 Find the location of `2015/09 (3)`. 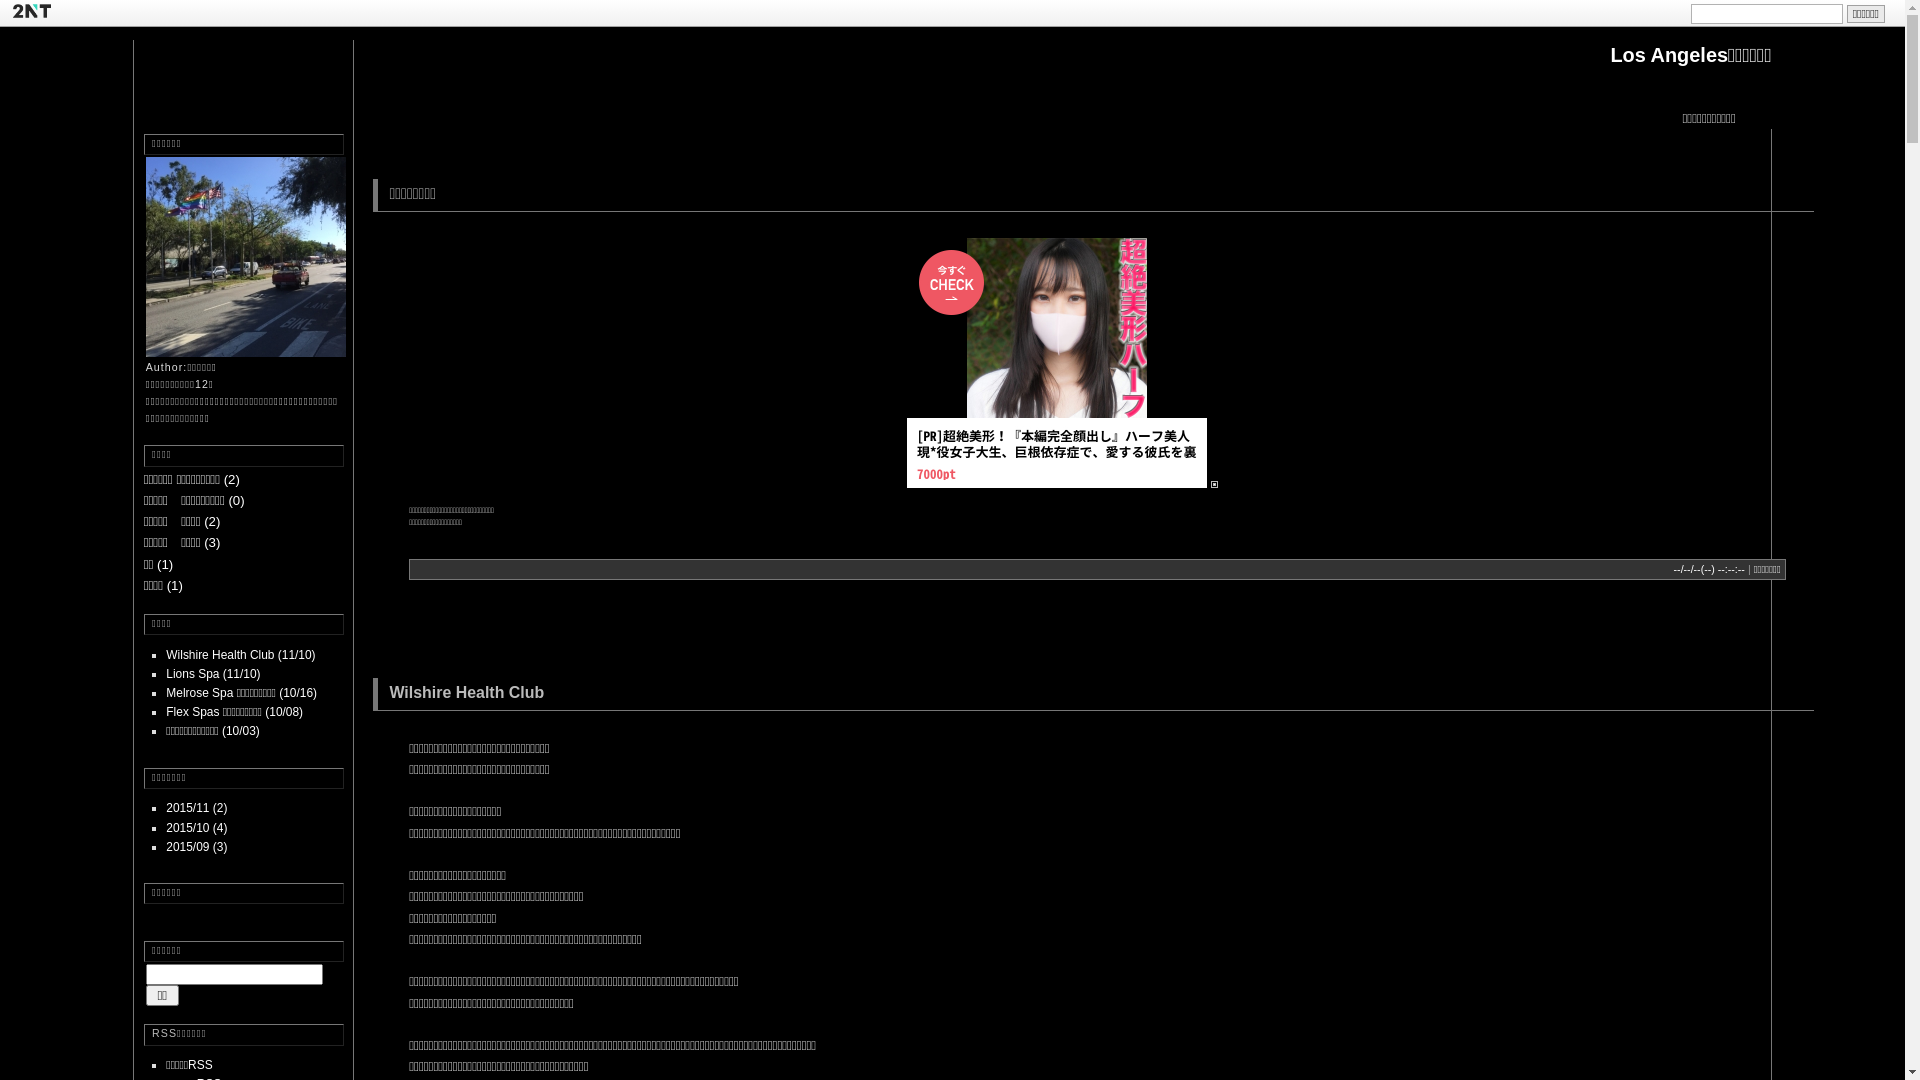

2015/09 (3) is located at coordinates (196, 847).